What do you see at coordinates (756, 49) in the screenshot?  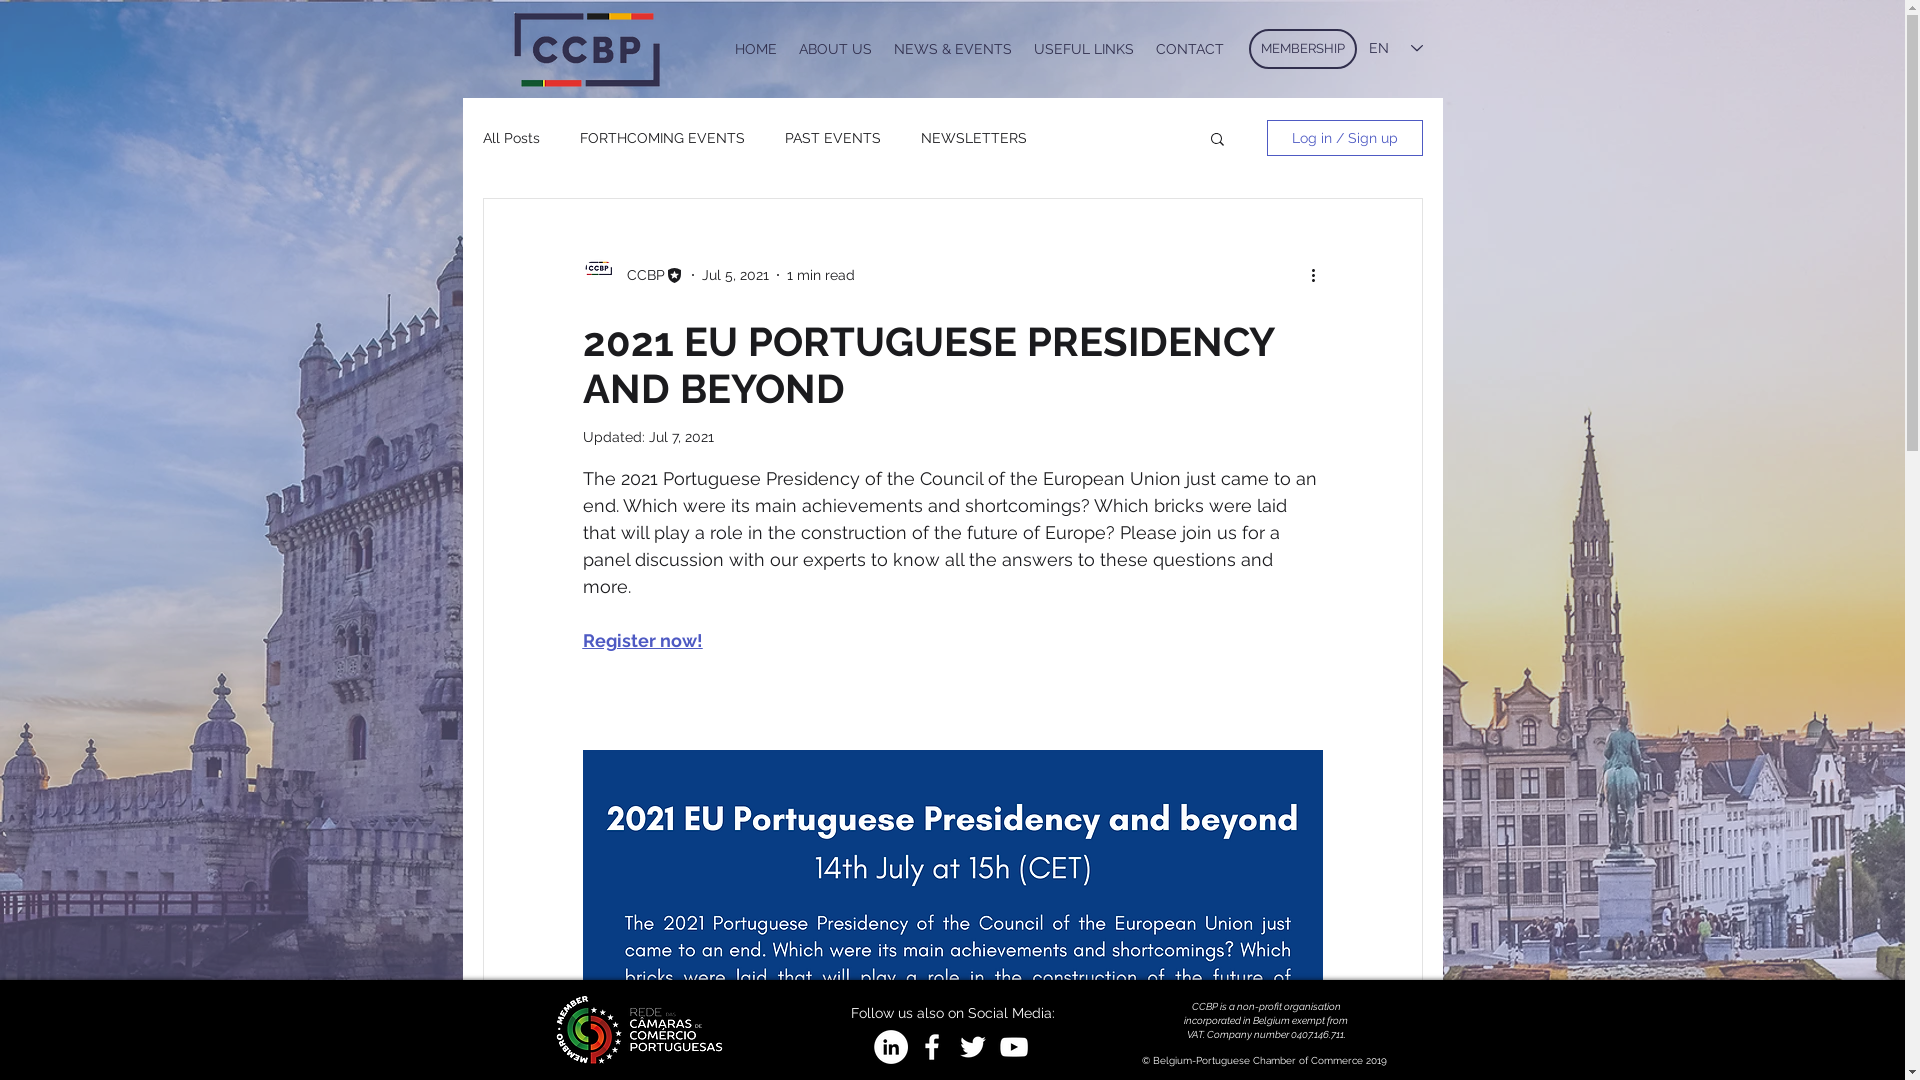 I see `HOME` at bounding box center [756, 49].